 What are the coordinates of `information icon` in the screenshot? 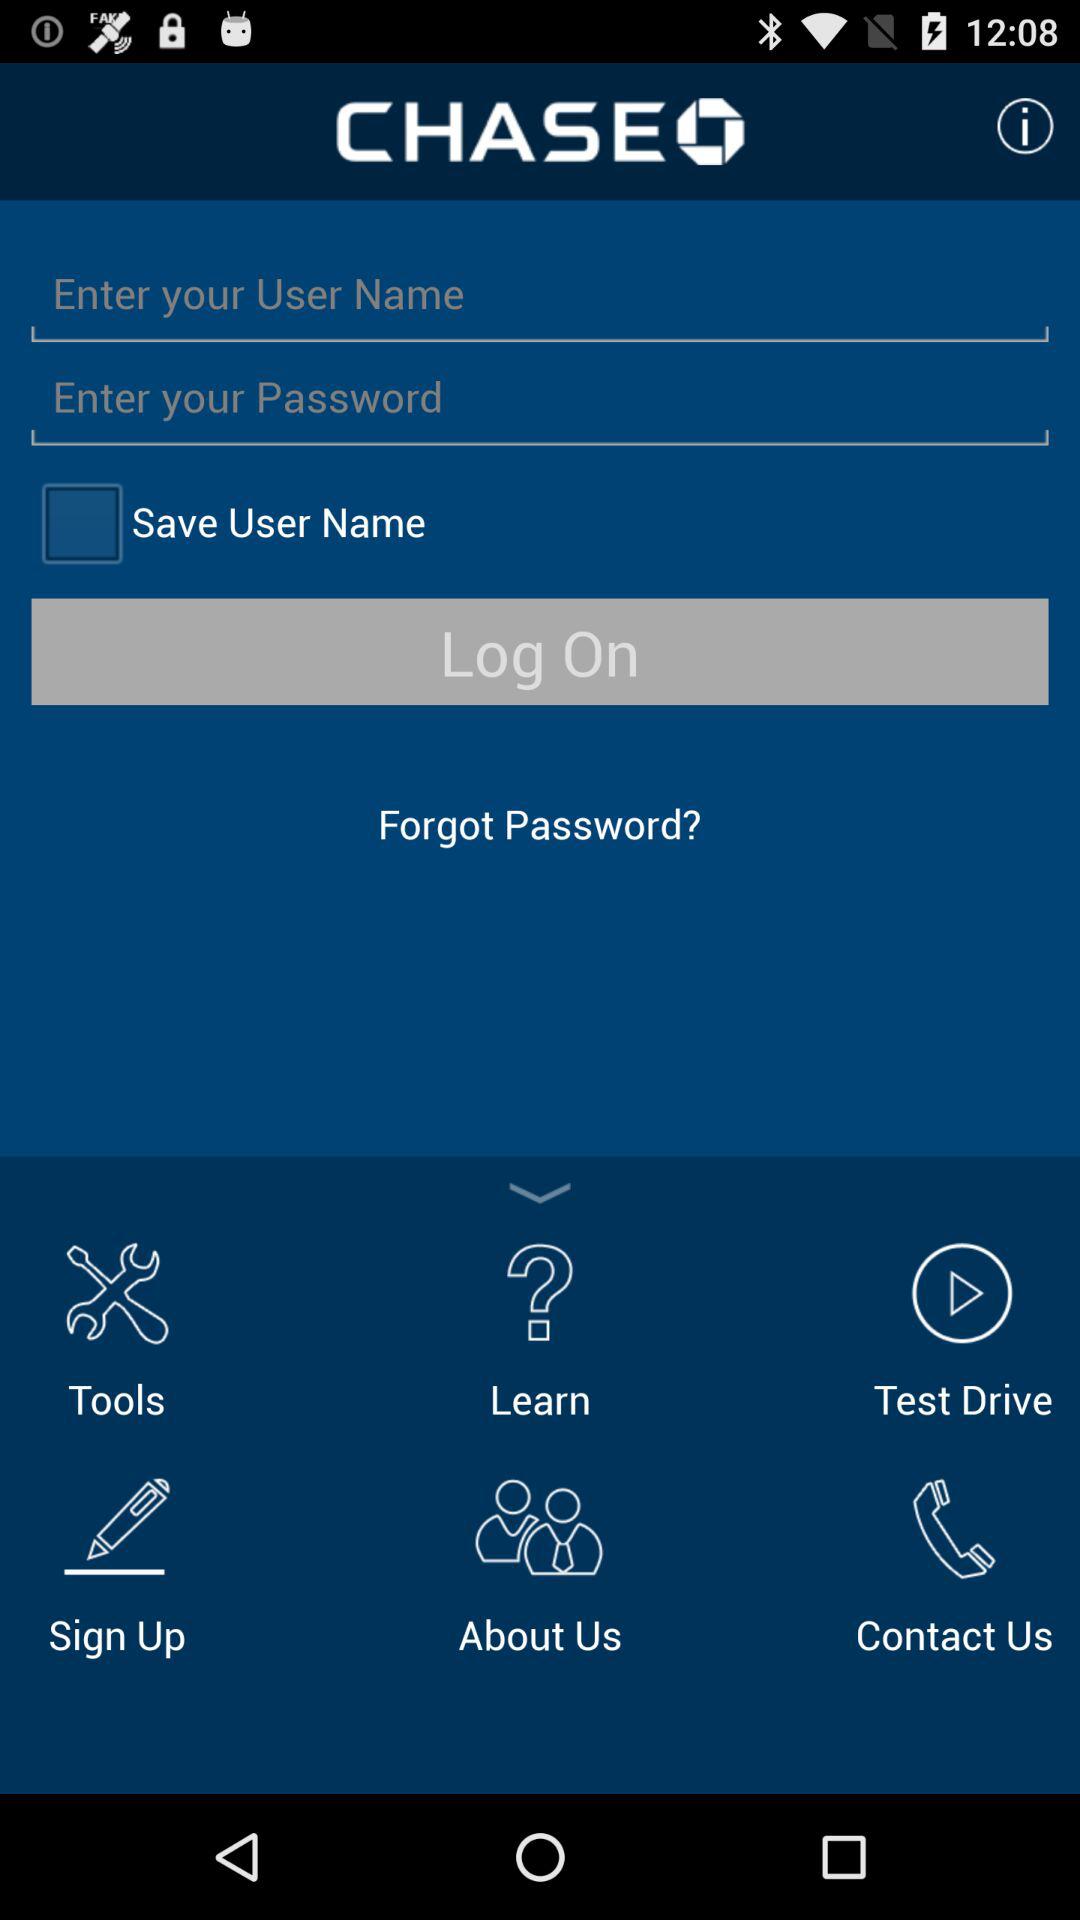 It's located at (1025, 126).